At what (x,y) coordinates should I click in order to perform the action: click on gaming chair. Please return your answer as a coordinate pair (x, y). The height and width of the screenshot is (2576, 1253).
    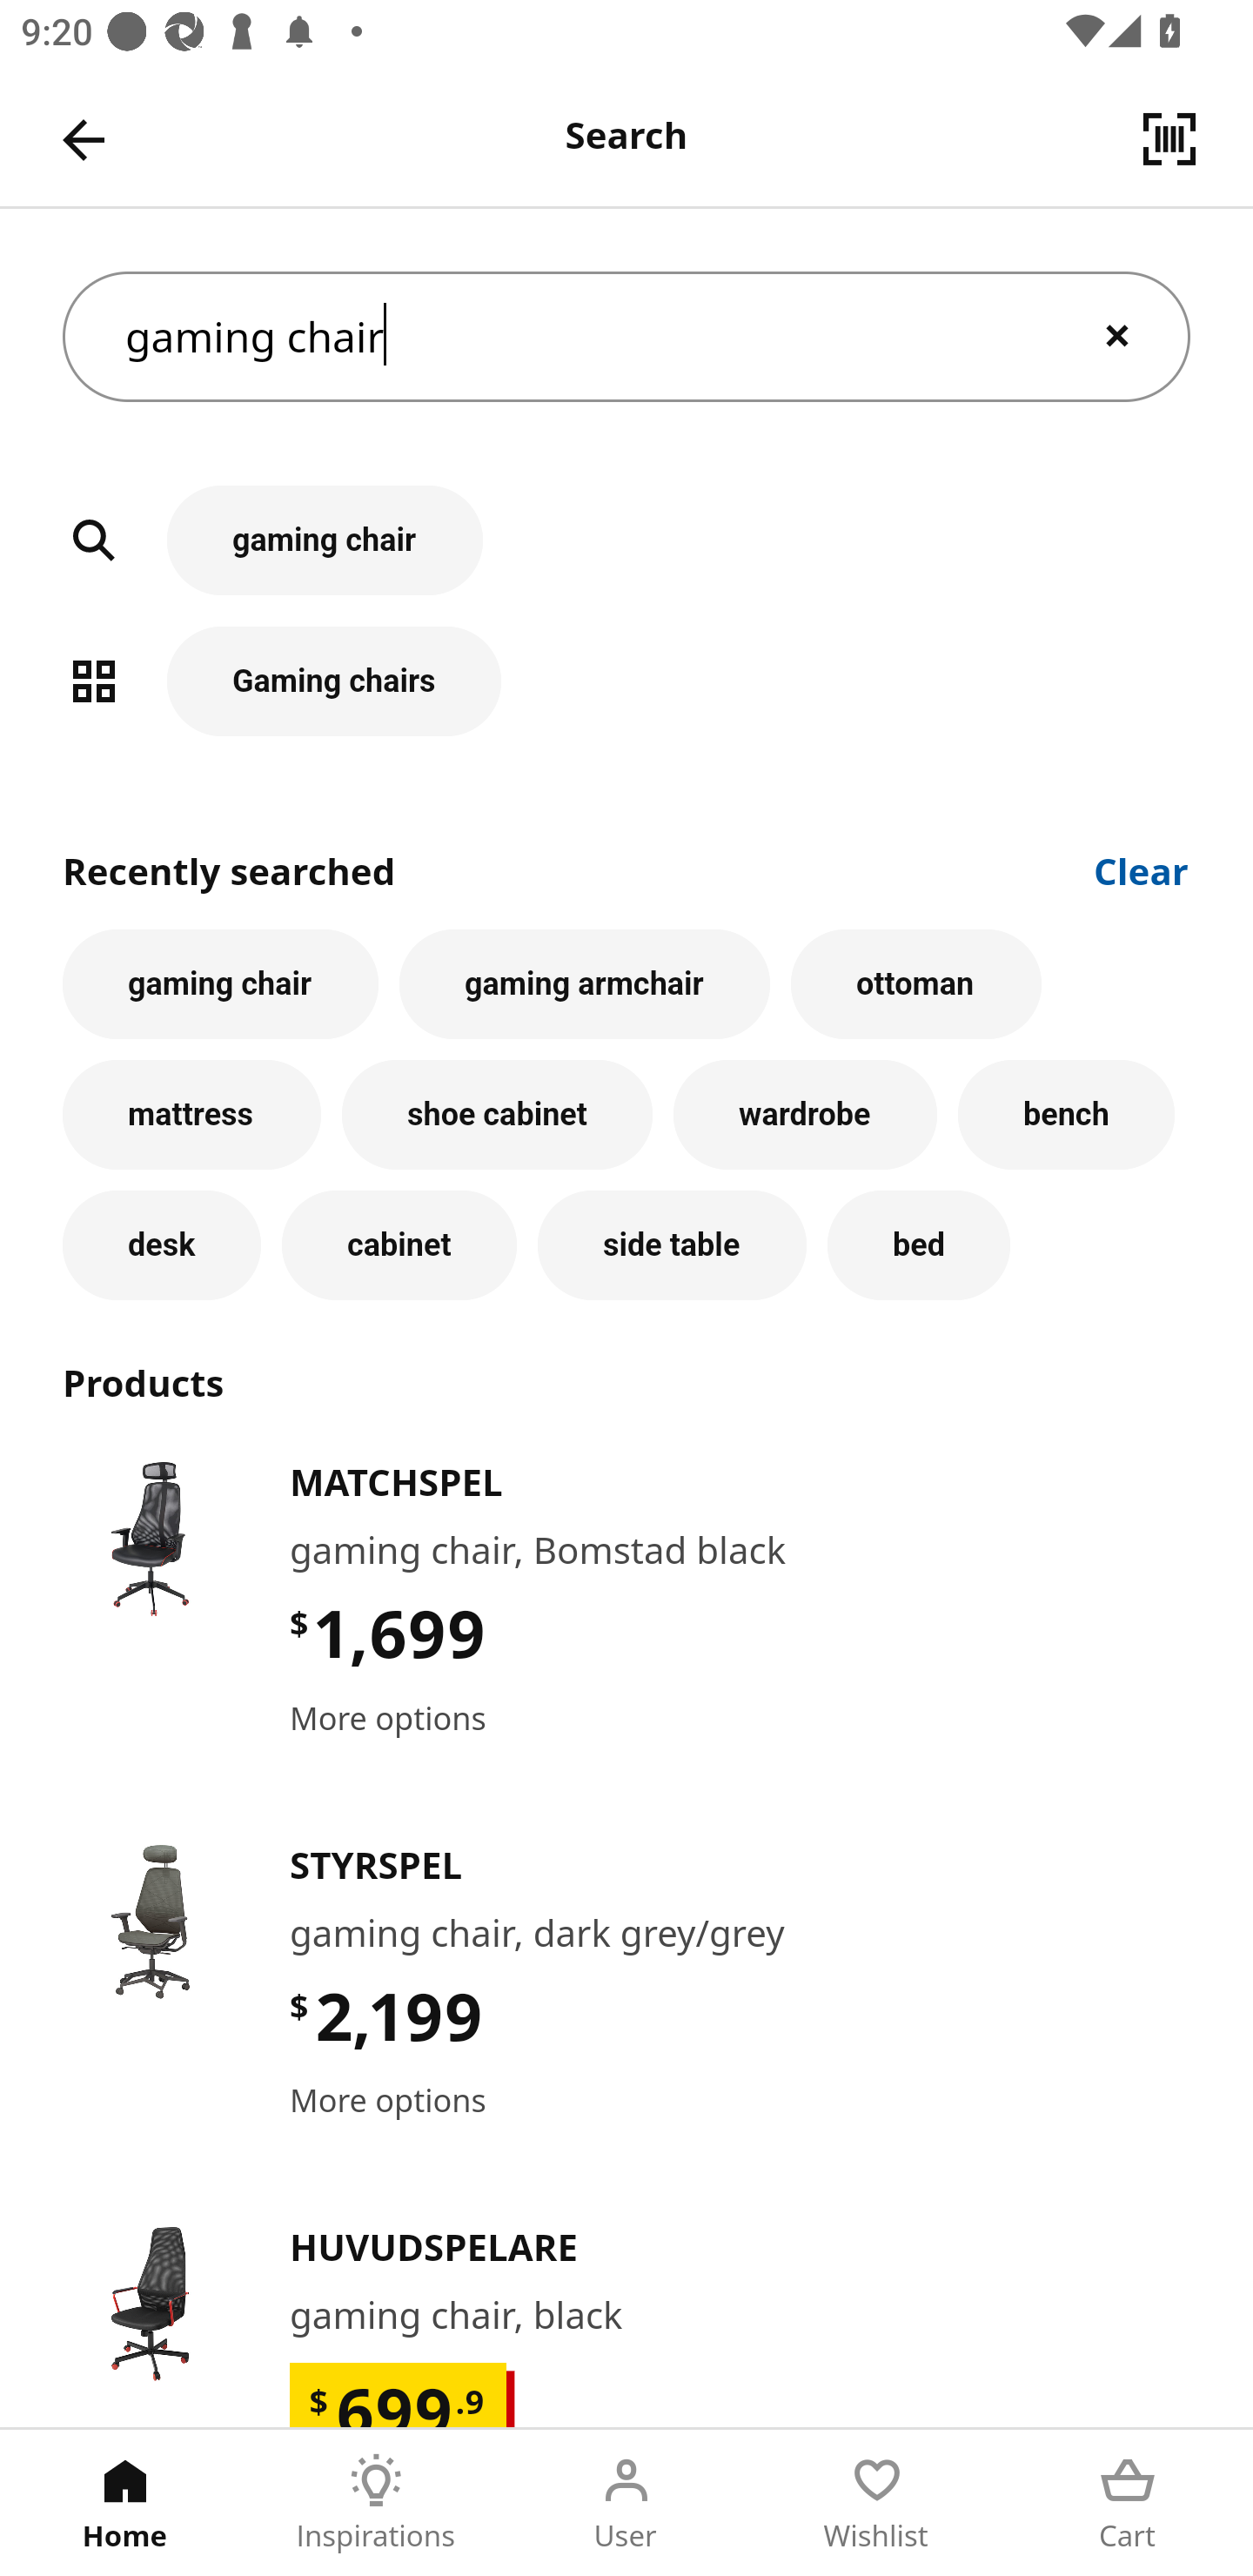
    Looking at the image, I should click on (220, 983).